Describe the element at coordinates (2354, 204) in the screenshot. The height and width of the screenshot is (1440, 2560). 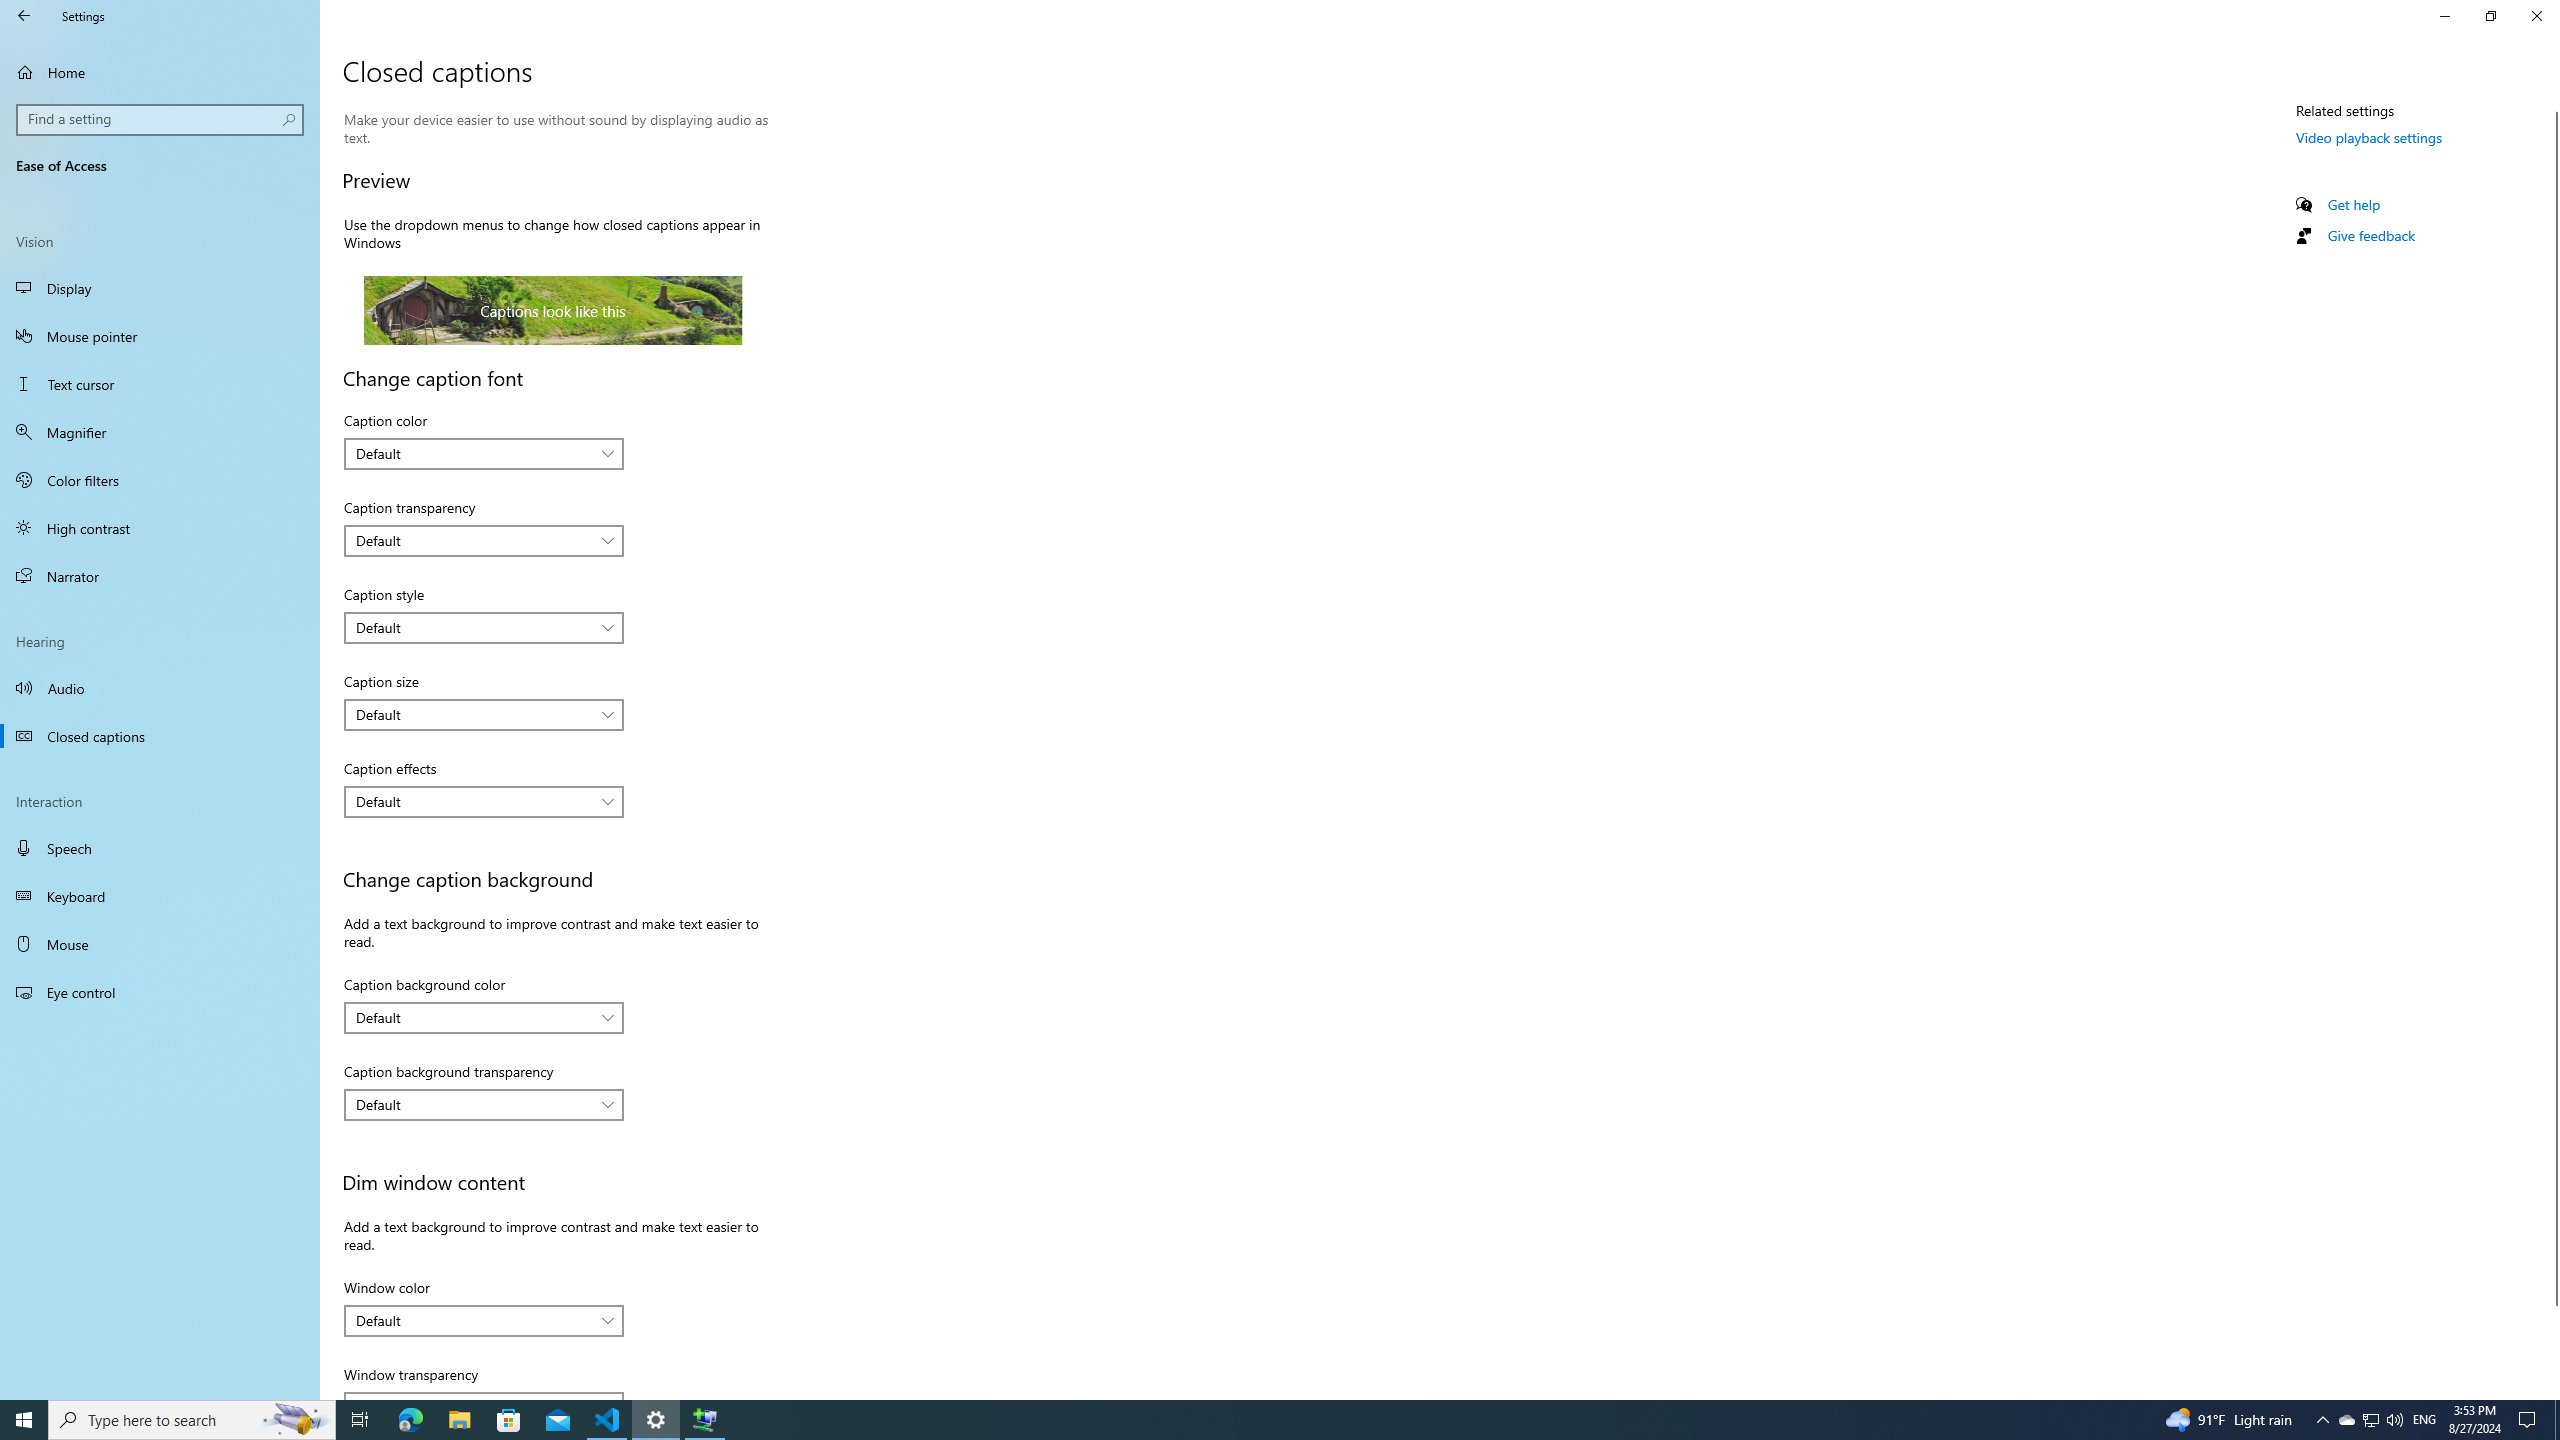
I see `Get help` at that location.